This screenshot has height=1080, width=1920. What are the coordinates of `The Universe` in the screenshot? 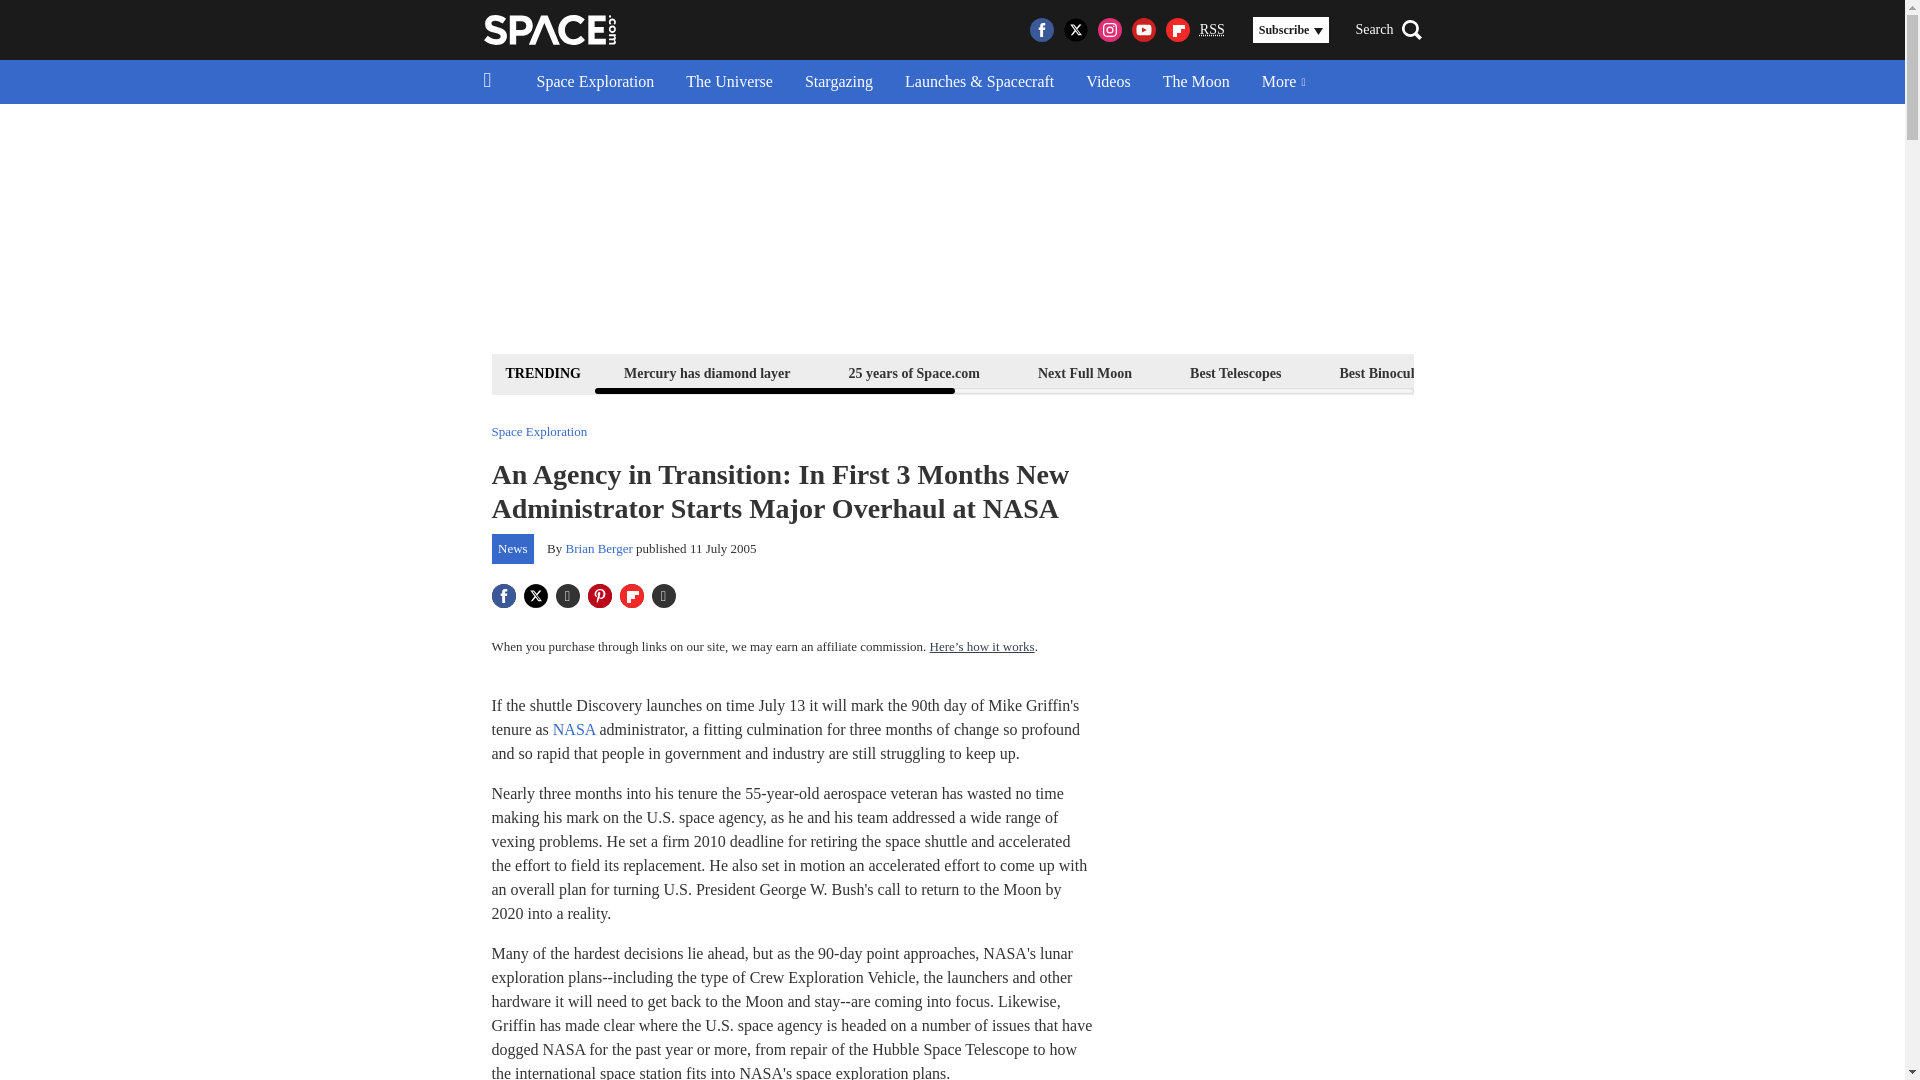 It's located at (730, 82).